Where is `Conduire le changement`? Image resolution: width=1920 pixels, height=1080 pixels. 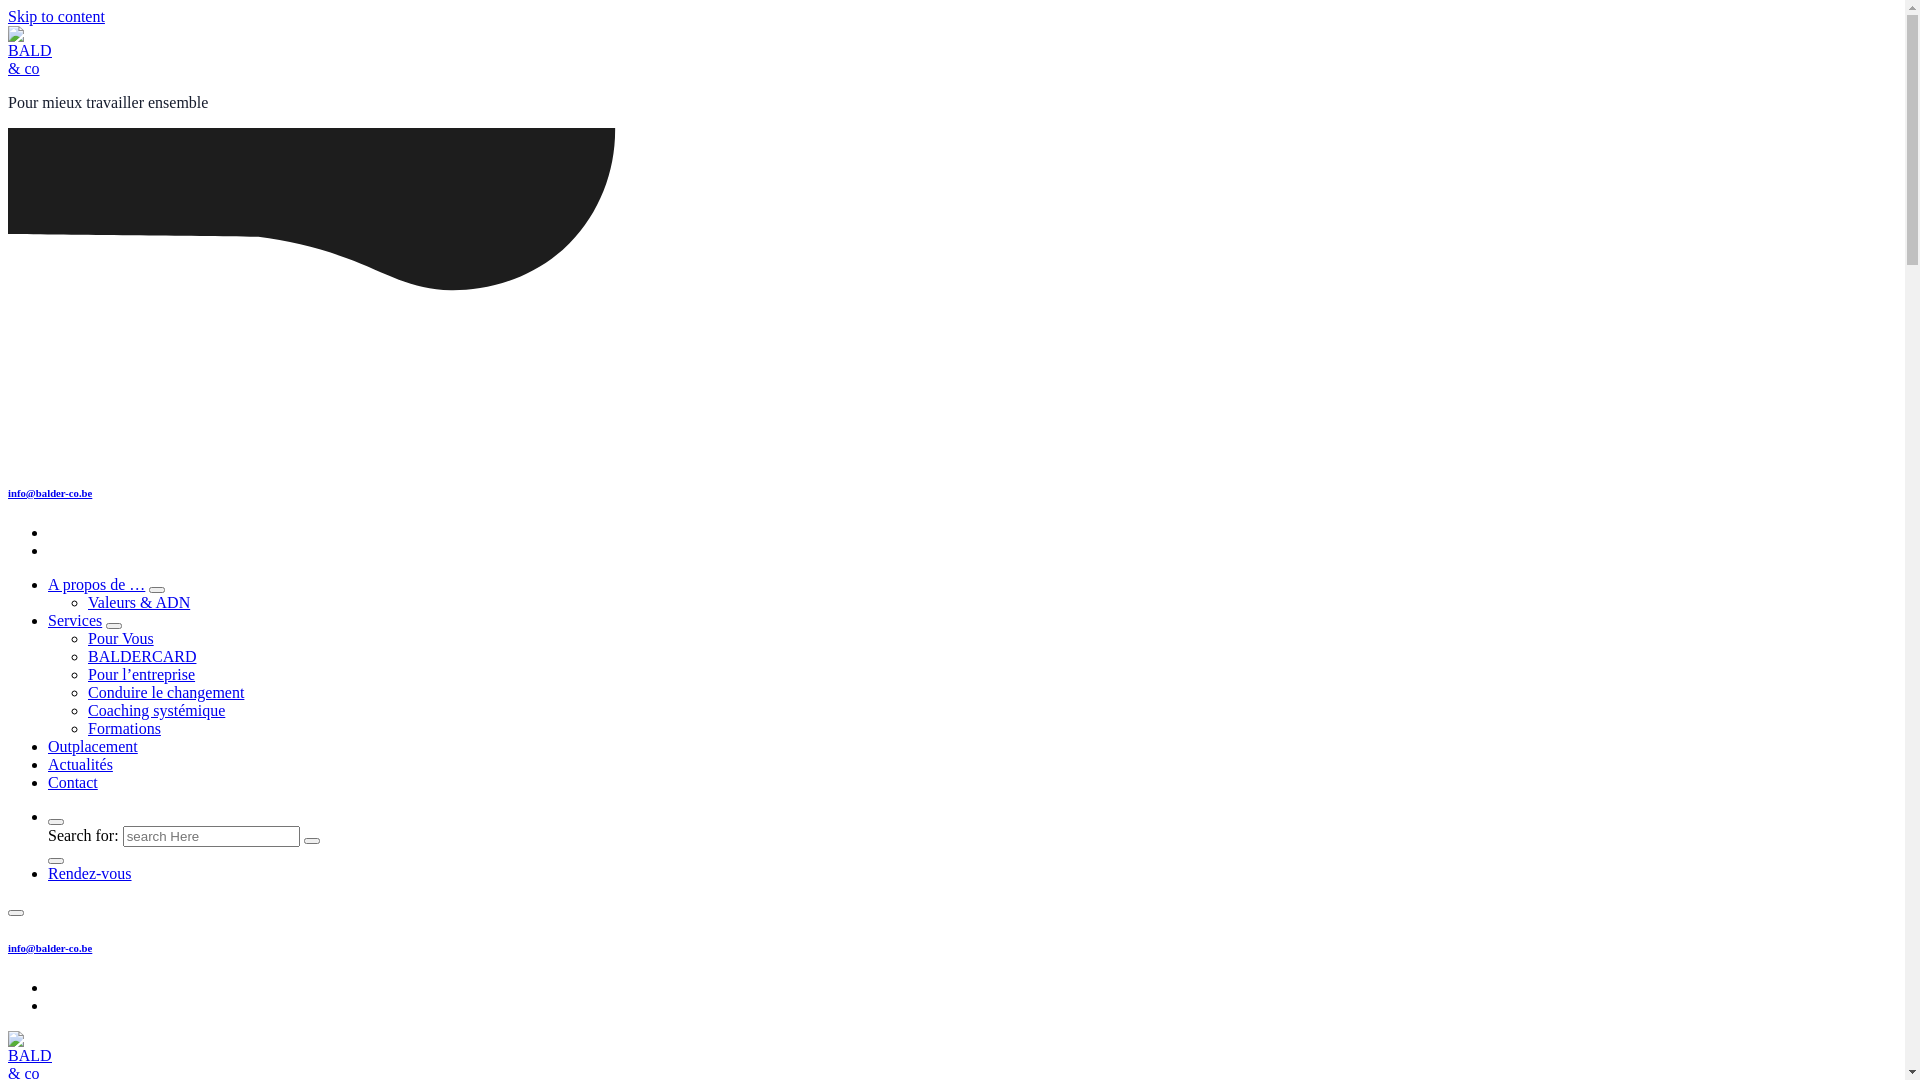
Conduire le changement is located at coordinates (166, 692).